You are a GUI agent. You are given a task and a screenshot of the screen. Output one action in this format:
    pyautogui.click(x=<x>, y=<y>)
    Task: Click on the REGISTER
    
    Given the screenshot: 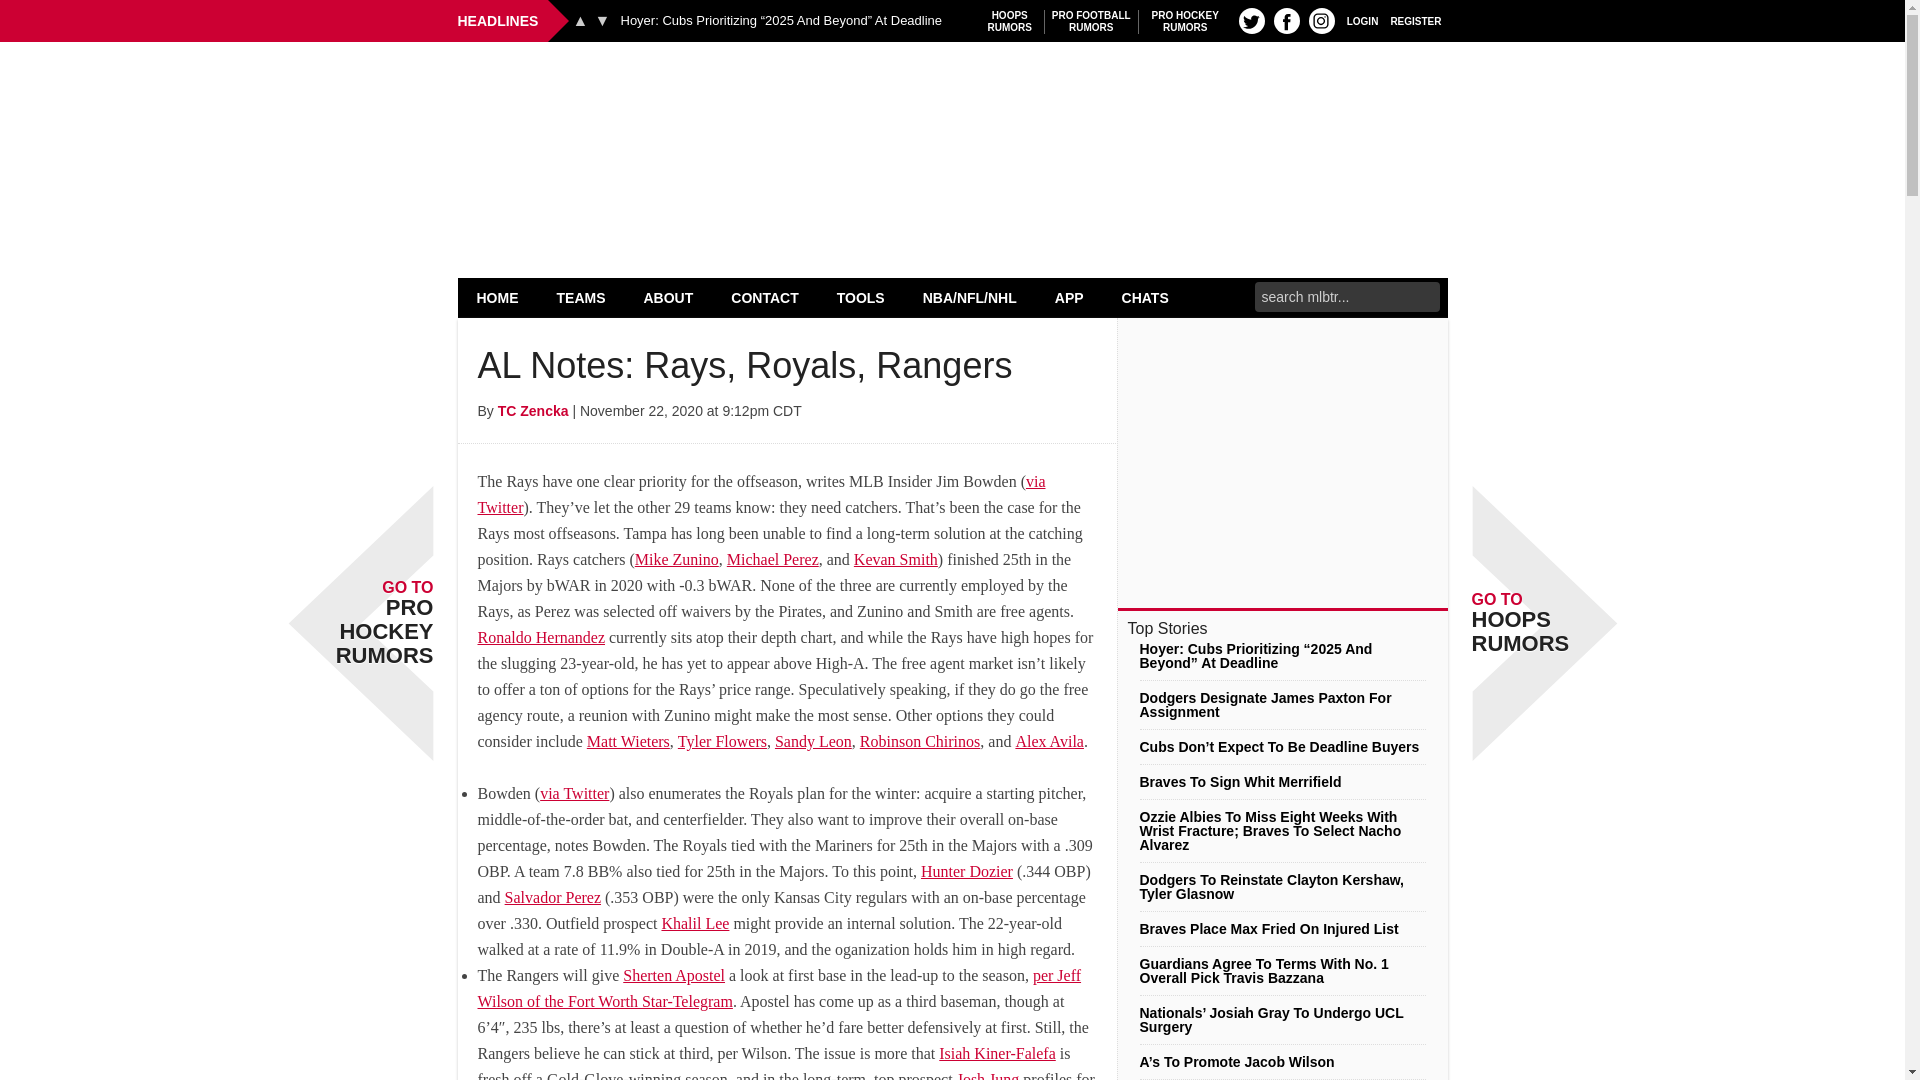 What is the action you would take?
    pyautogui.click(x=1091, y=21)
    